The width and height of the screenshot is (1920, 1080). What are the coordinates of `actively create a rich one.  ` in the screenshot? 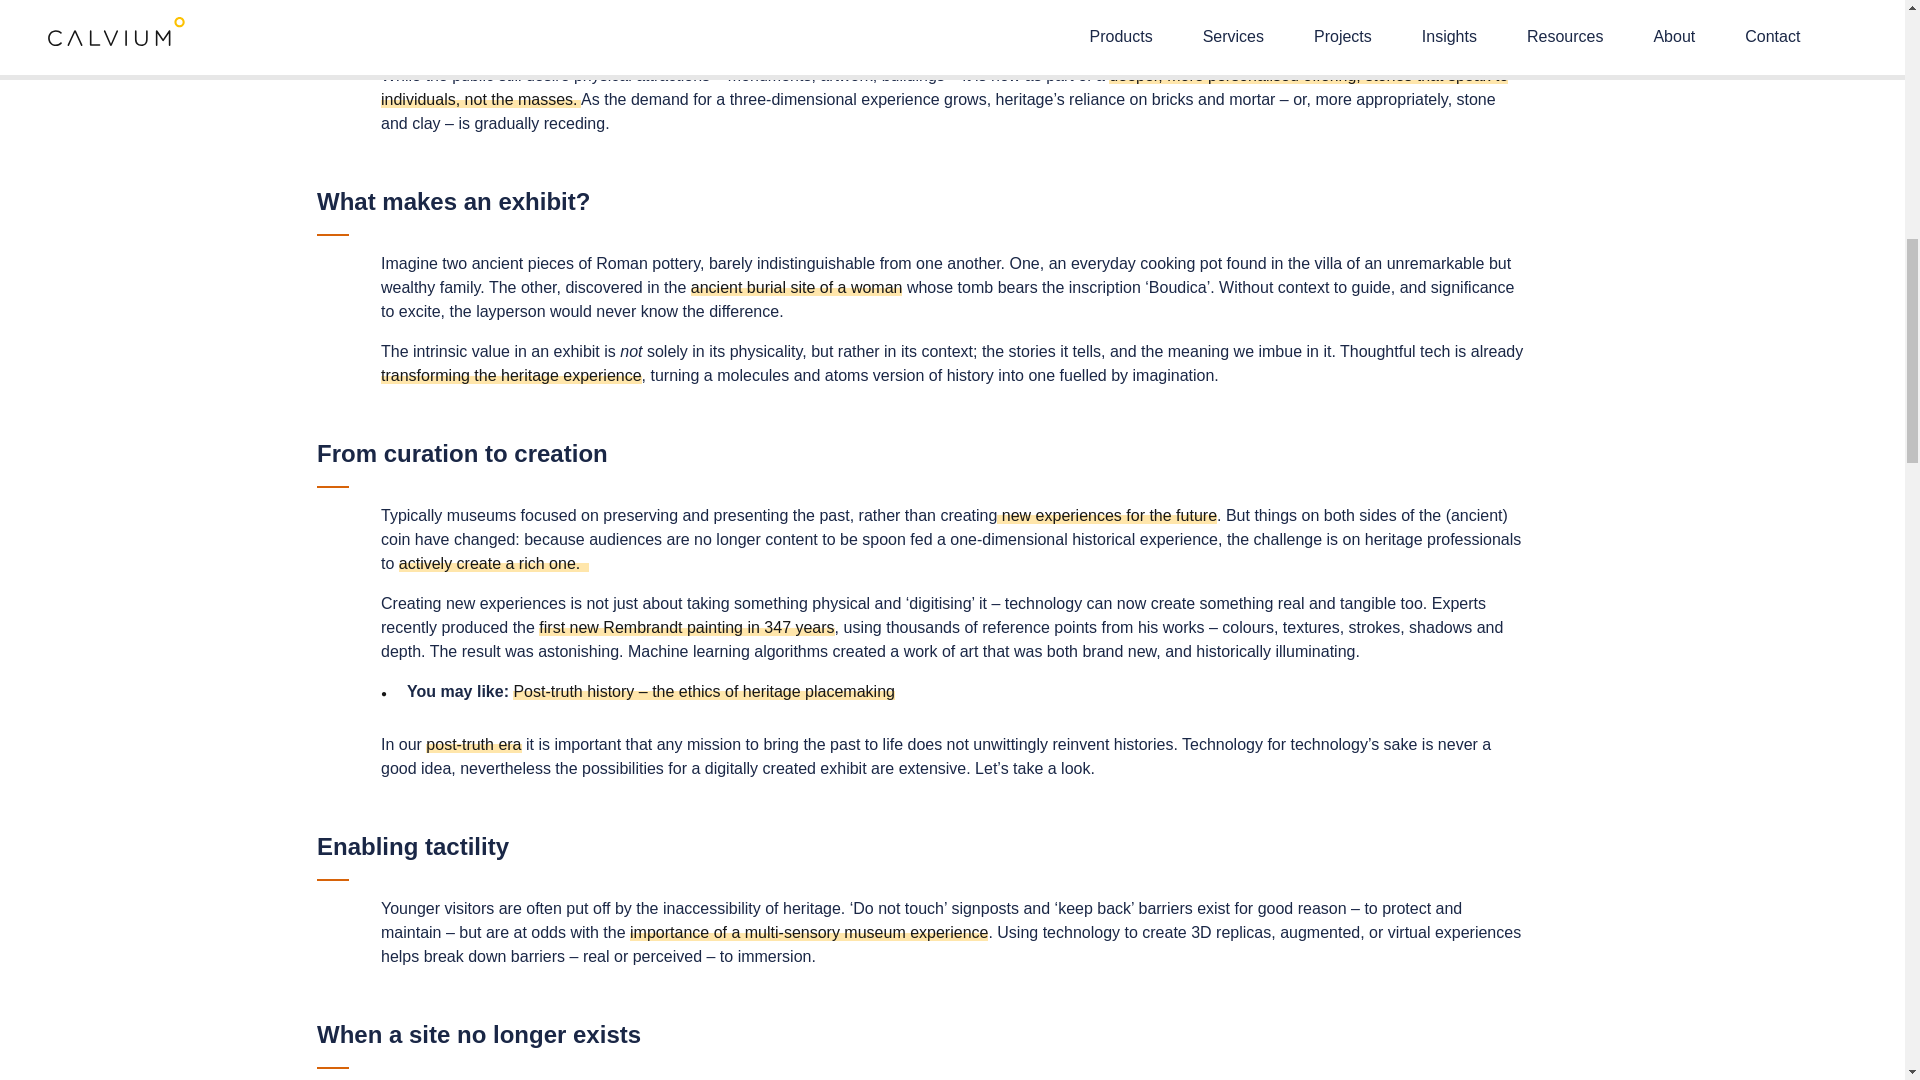 It's located at (494, 564).